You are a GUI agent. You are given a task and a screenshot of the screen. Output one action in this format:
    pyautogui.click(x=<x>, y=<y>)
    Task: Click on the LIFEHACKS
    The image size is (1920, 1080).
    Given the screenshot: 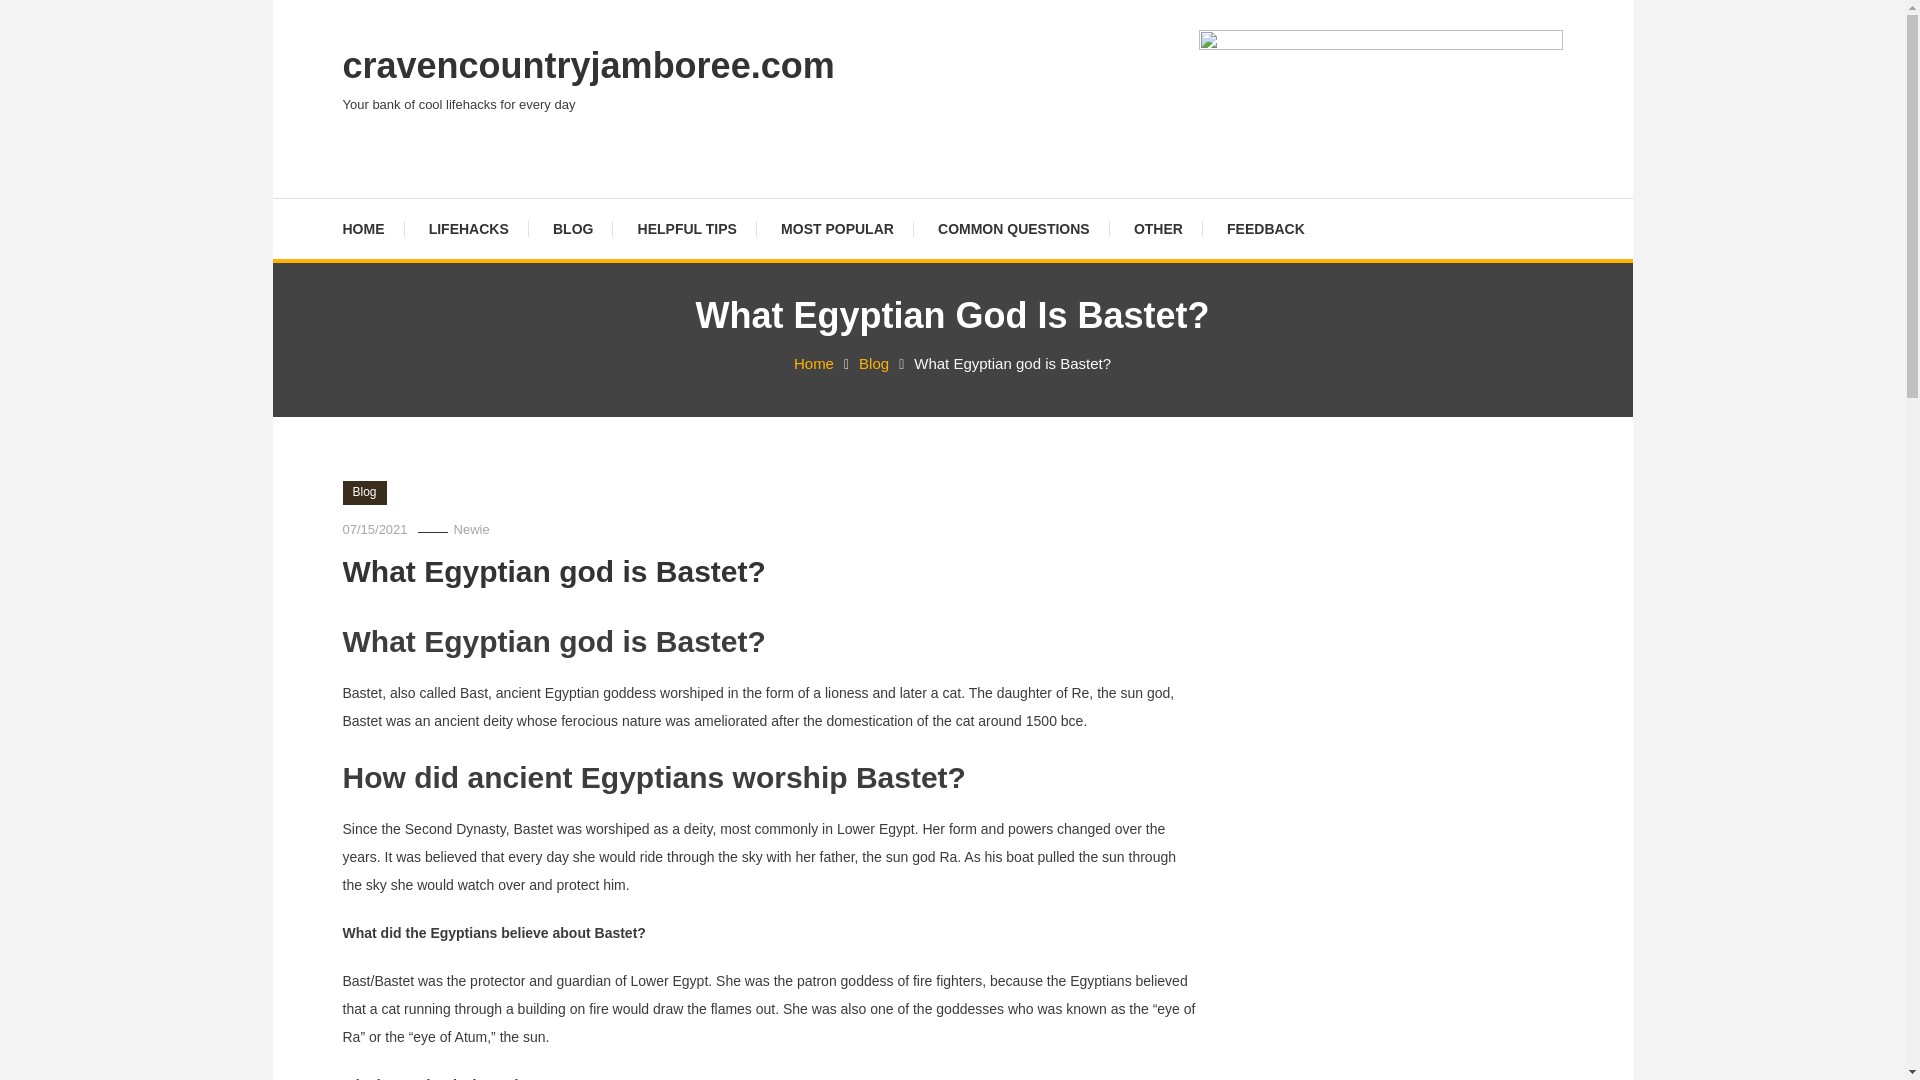 What is the action you would take?
    pyautogui.click(x=468, y=228)
    